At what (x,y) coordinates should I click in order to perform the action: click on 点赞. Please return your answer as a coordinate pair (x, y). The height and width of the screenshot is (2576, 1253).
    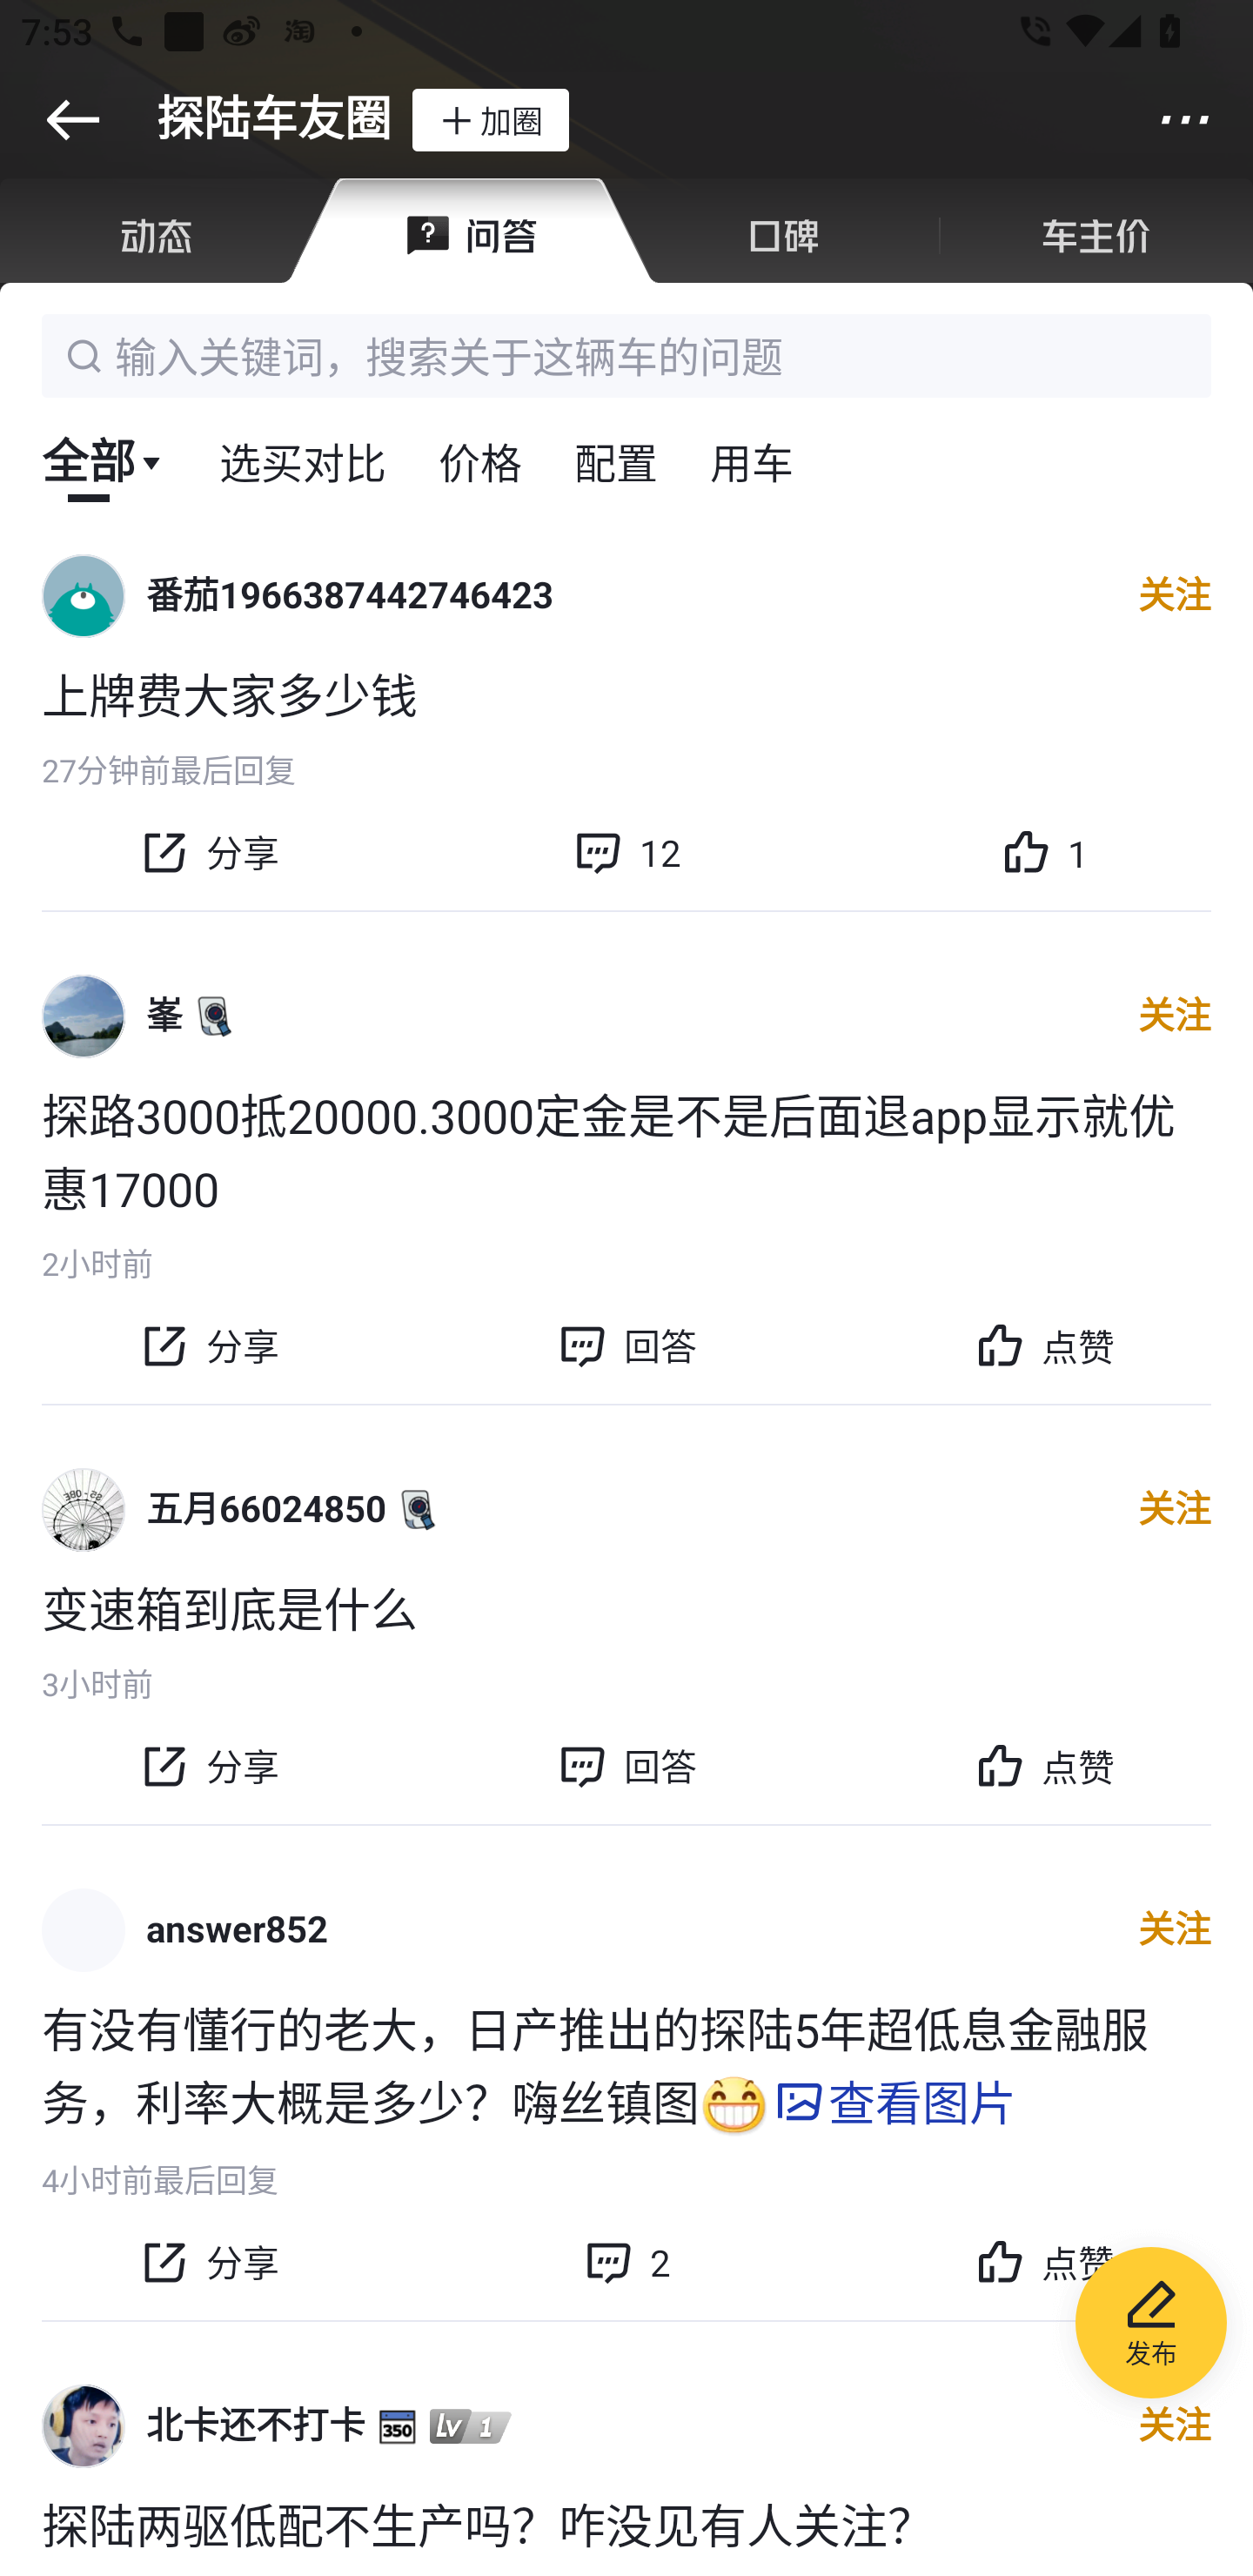
    Looking at the image, I should click on (1044, 1767).